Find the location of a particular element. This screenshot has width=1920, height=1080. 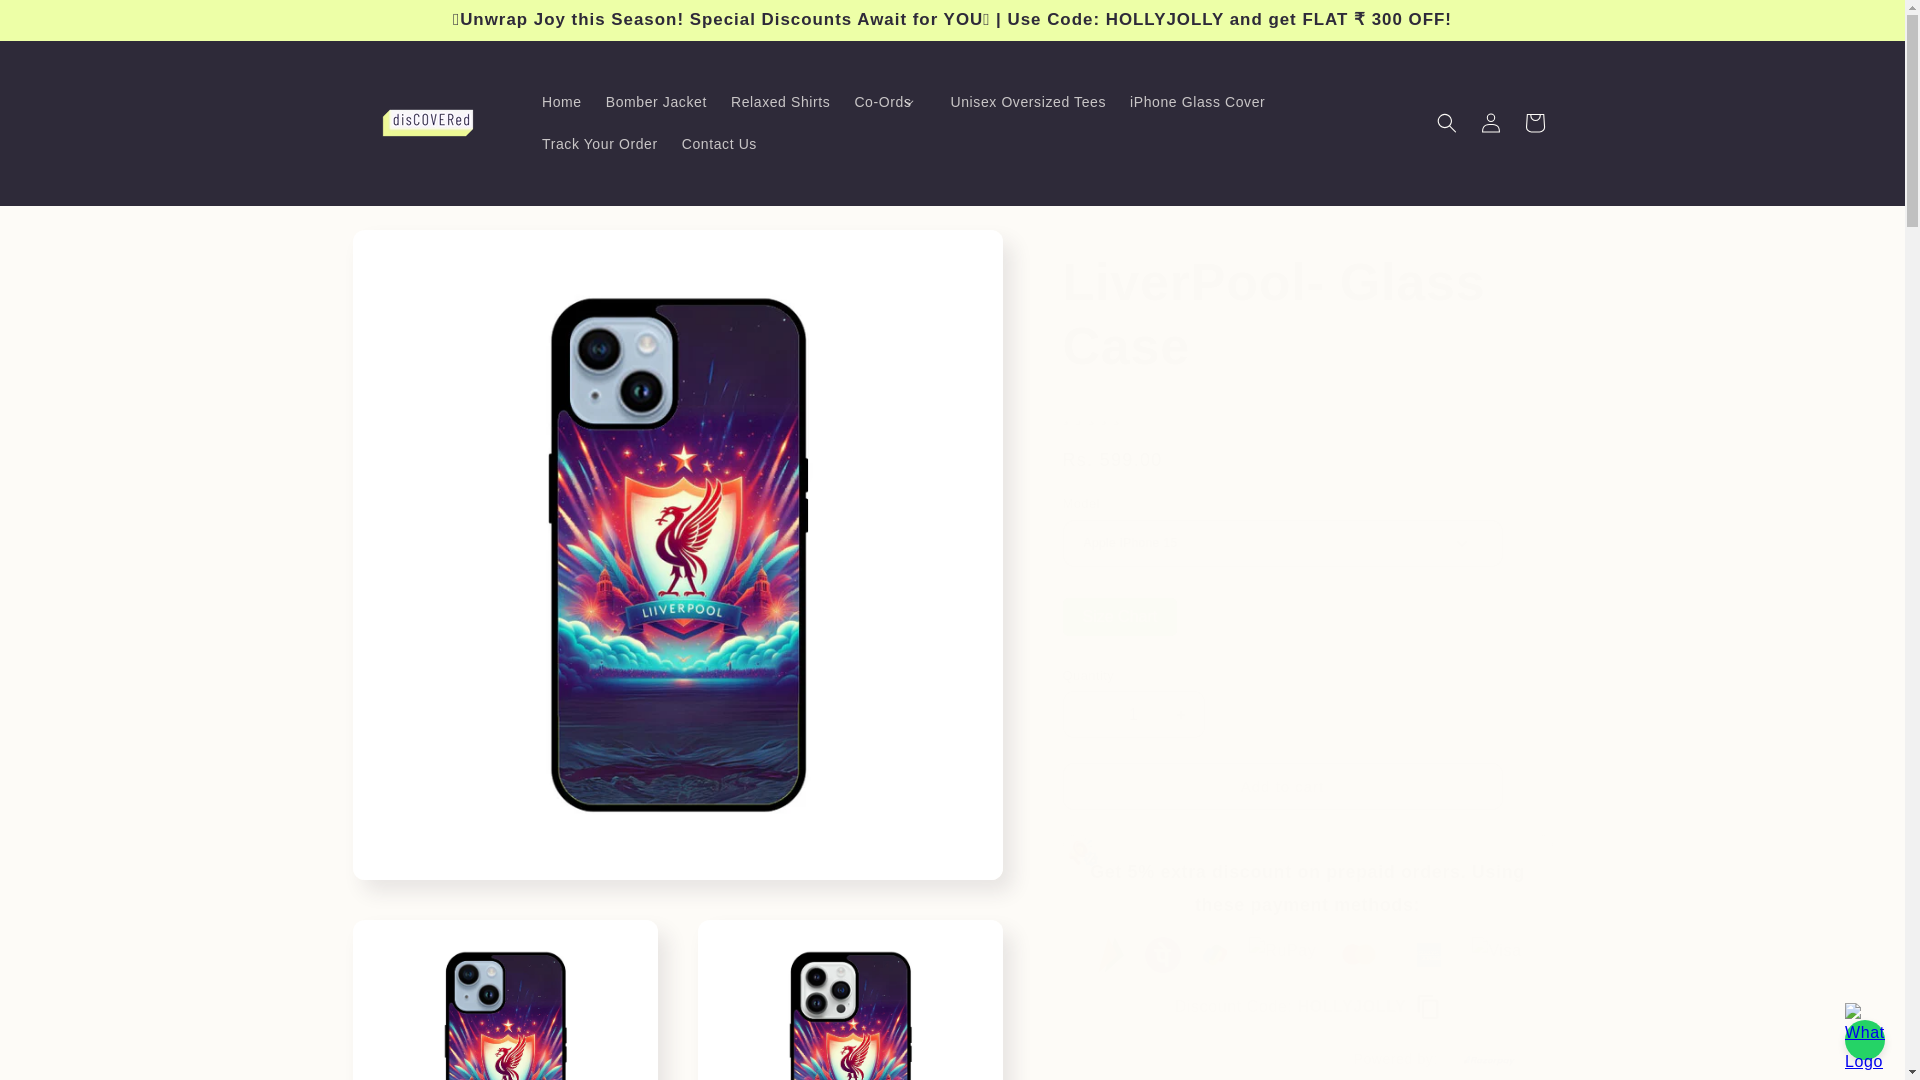

Open media 3 in modal is located at coordinates (850, 1000).